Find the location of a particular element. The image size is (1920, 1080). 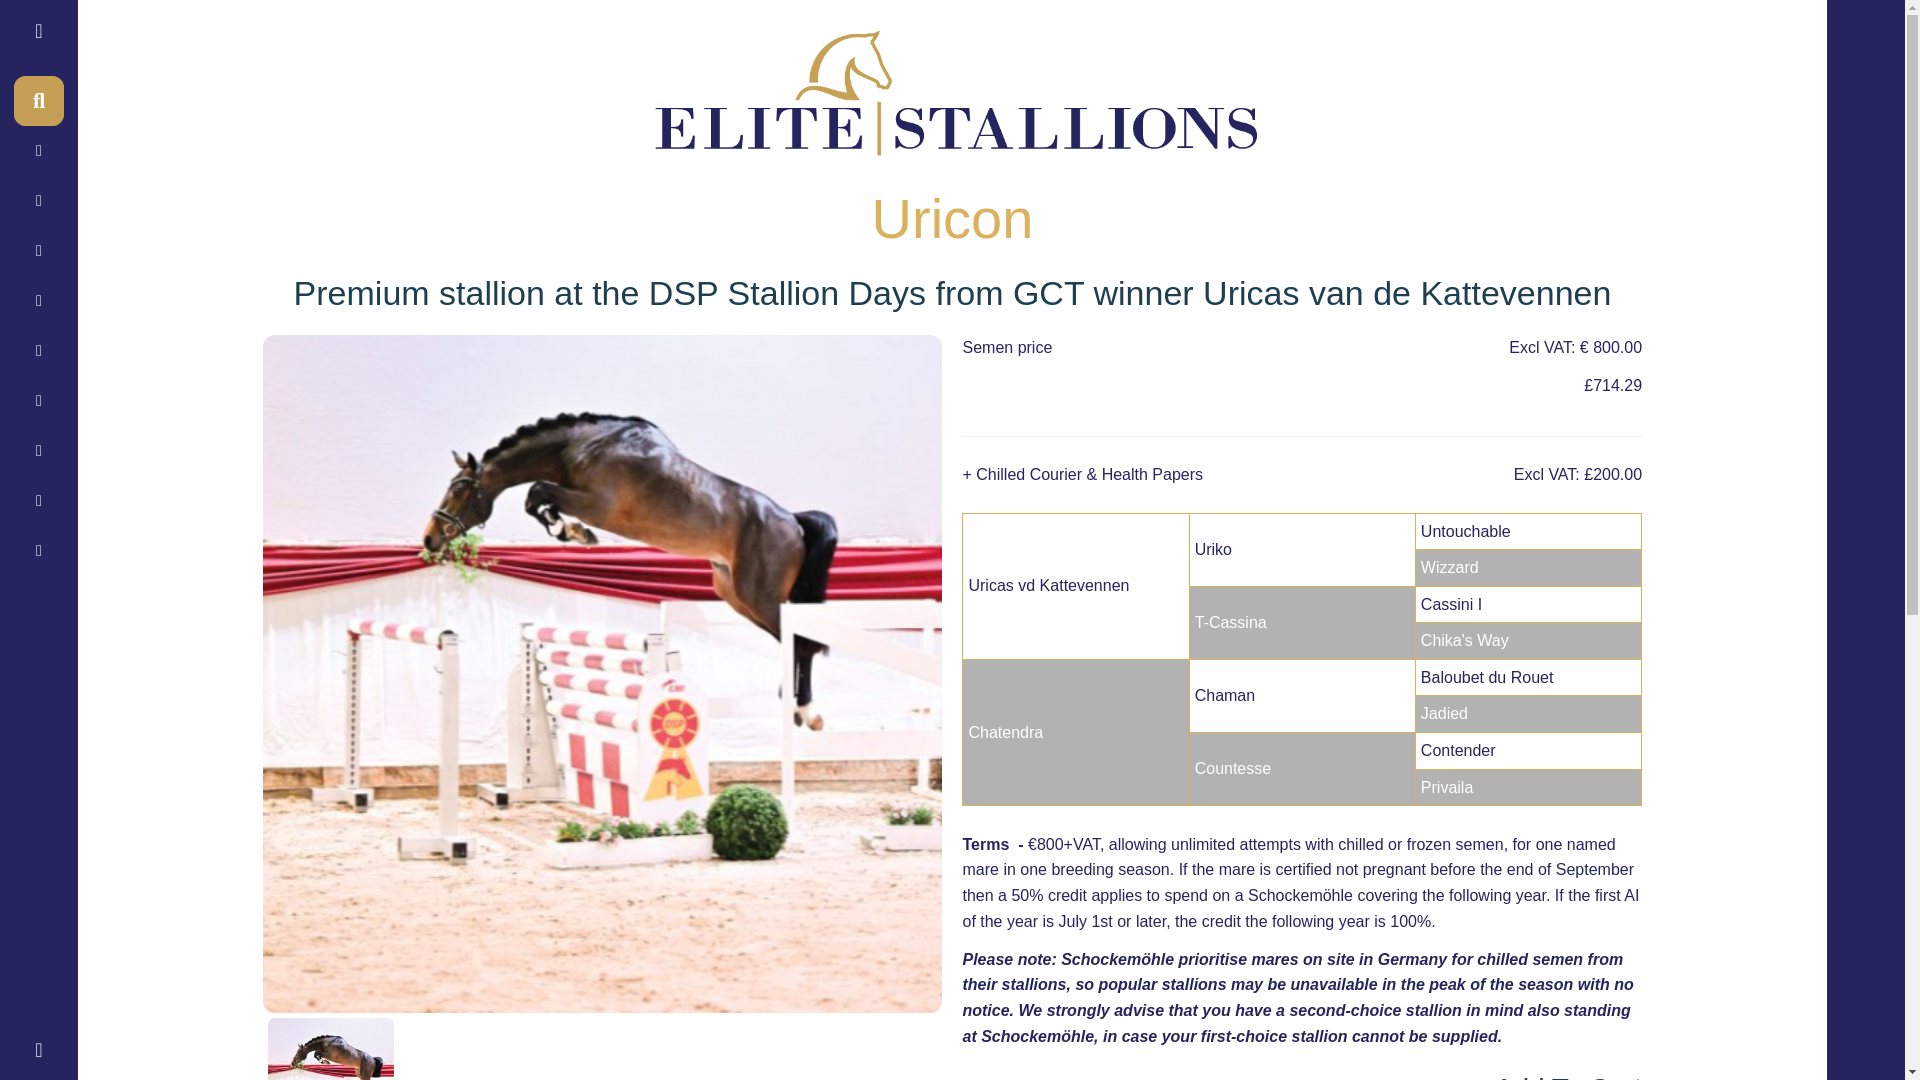

Covering Certificate Link is located at coordinates (38, 301).